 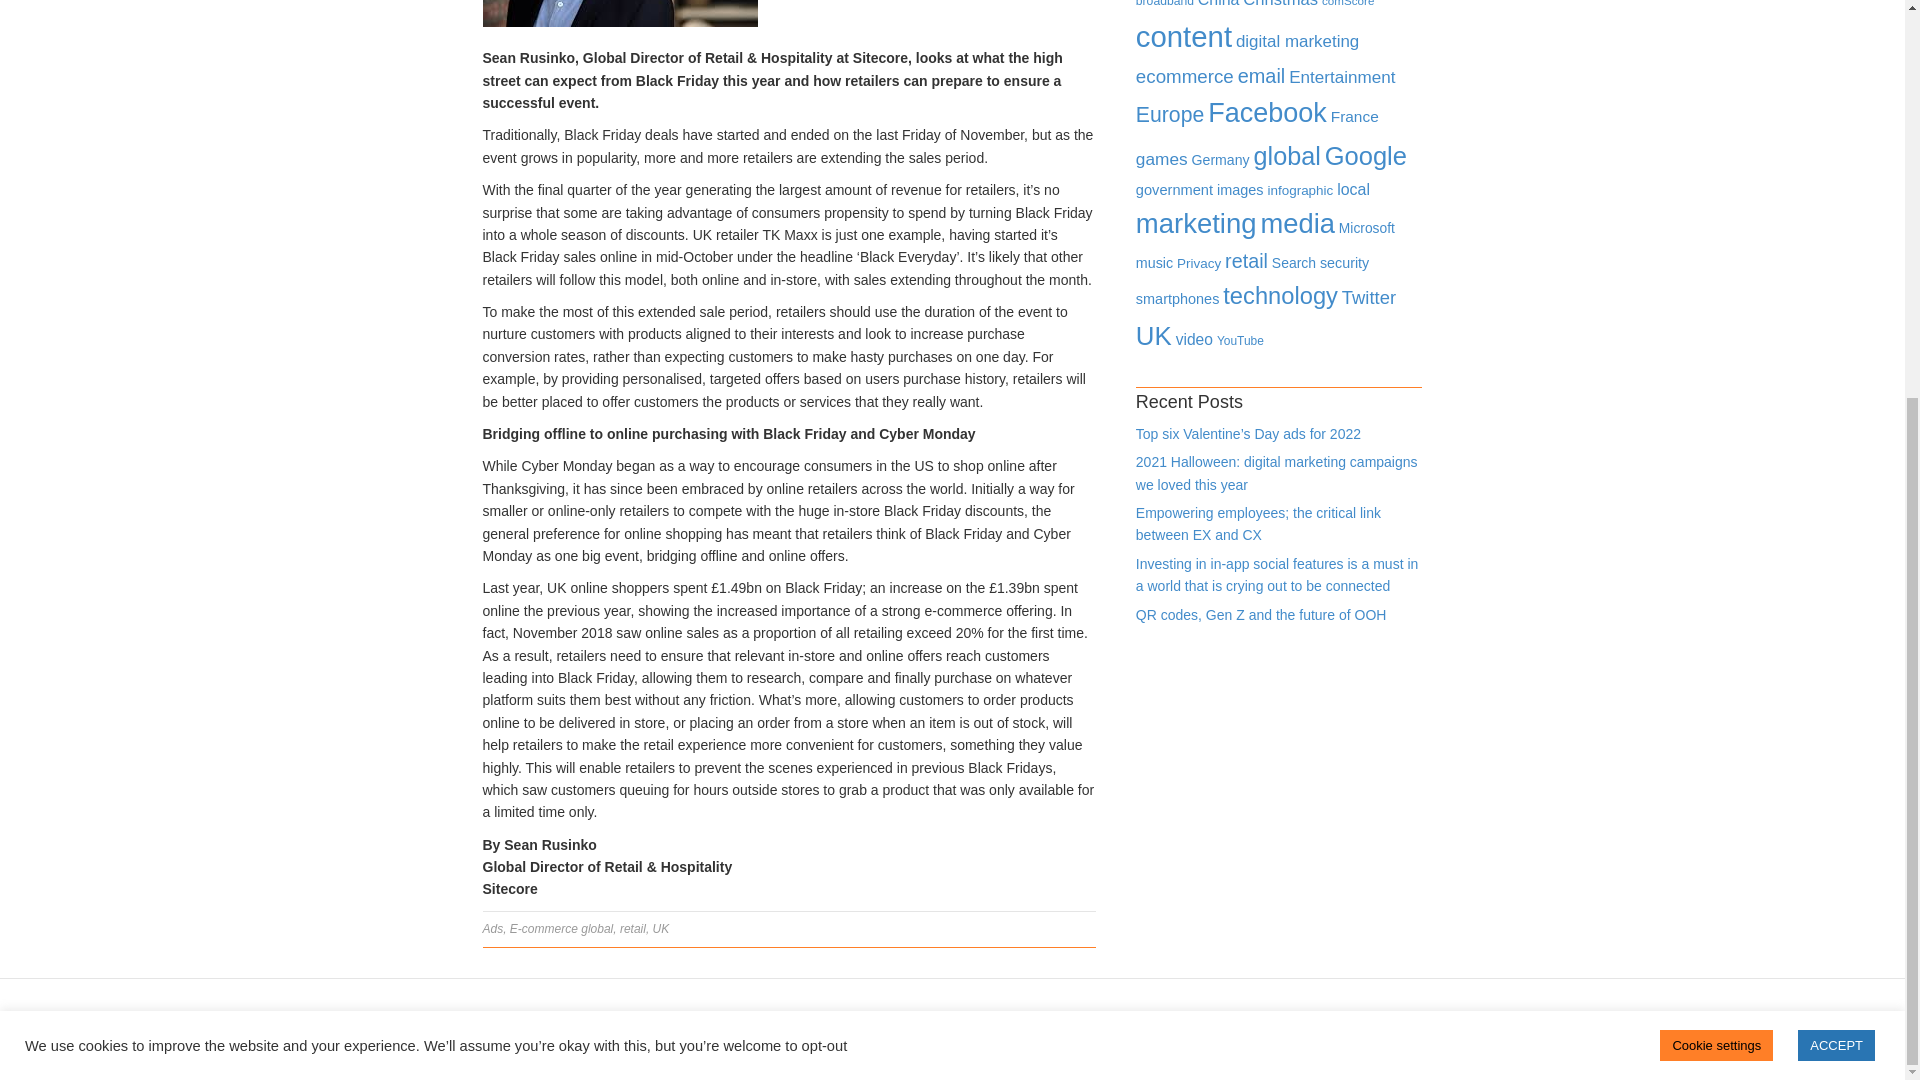 I want to click on broadband, so click(x=1165, y=4).